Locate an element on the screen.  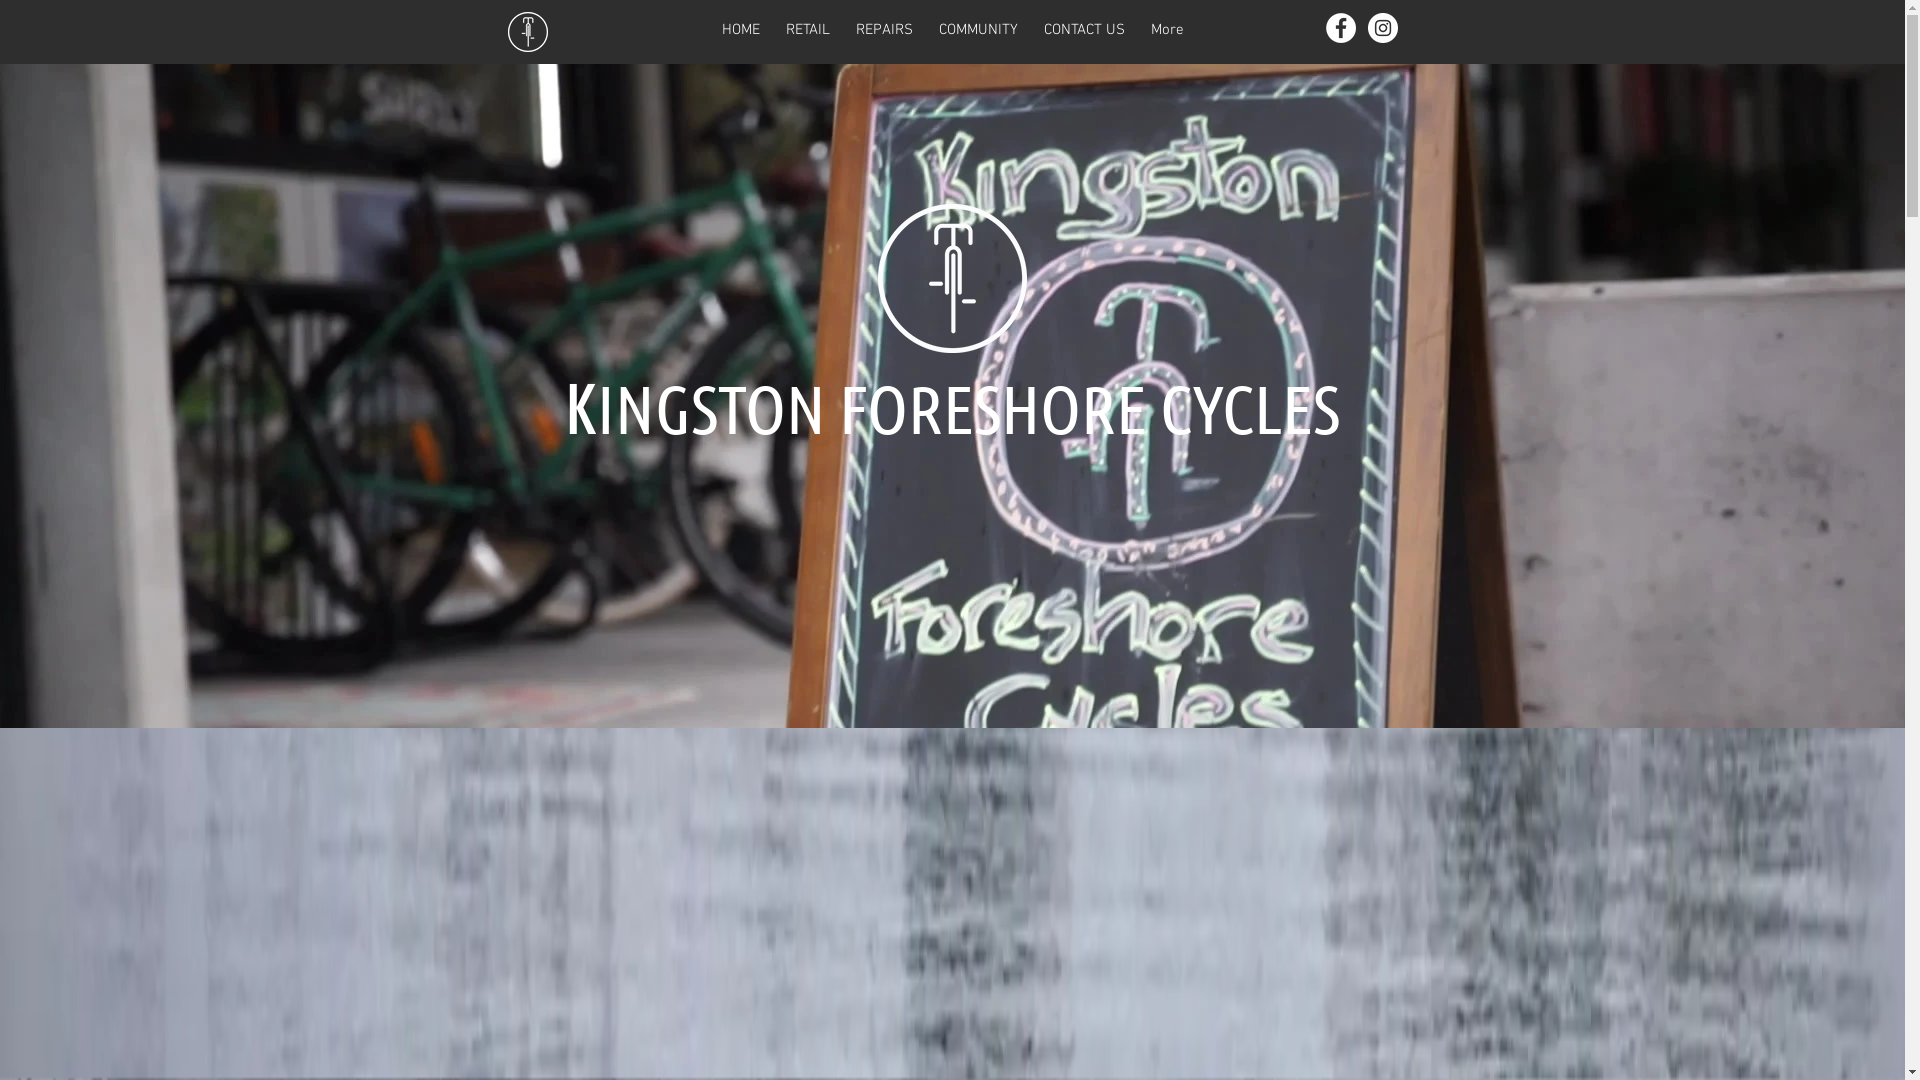
COMMUNITY is located at coordinates (978, 32).